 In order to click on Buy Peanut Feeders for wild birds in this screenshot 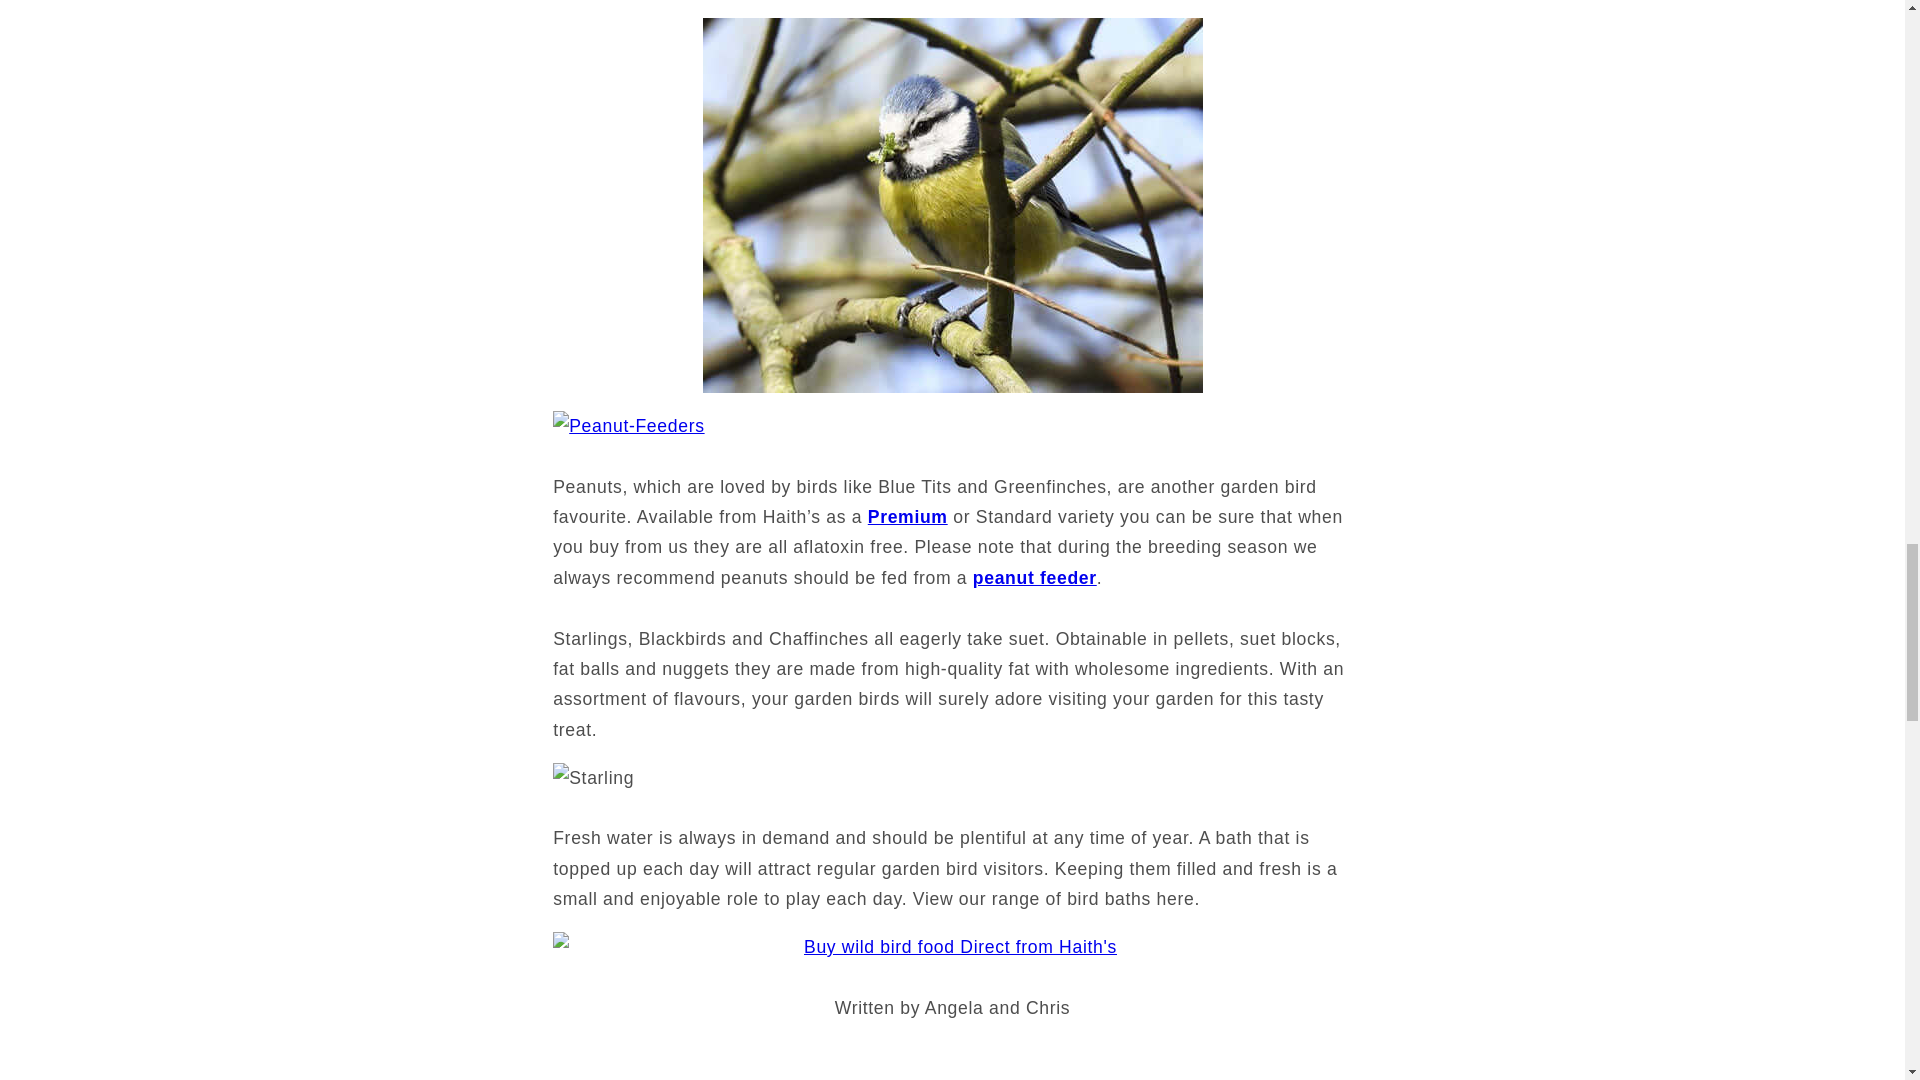, I will do `click(952, 438)`.